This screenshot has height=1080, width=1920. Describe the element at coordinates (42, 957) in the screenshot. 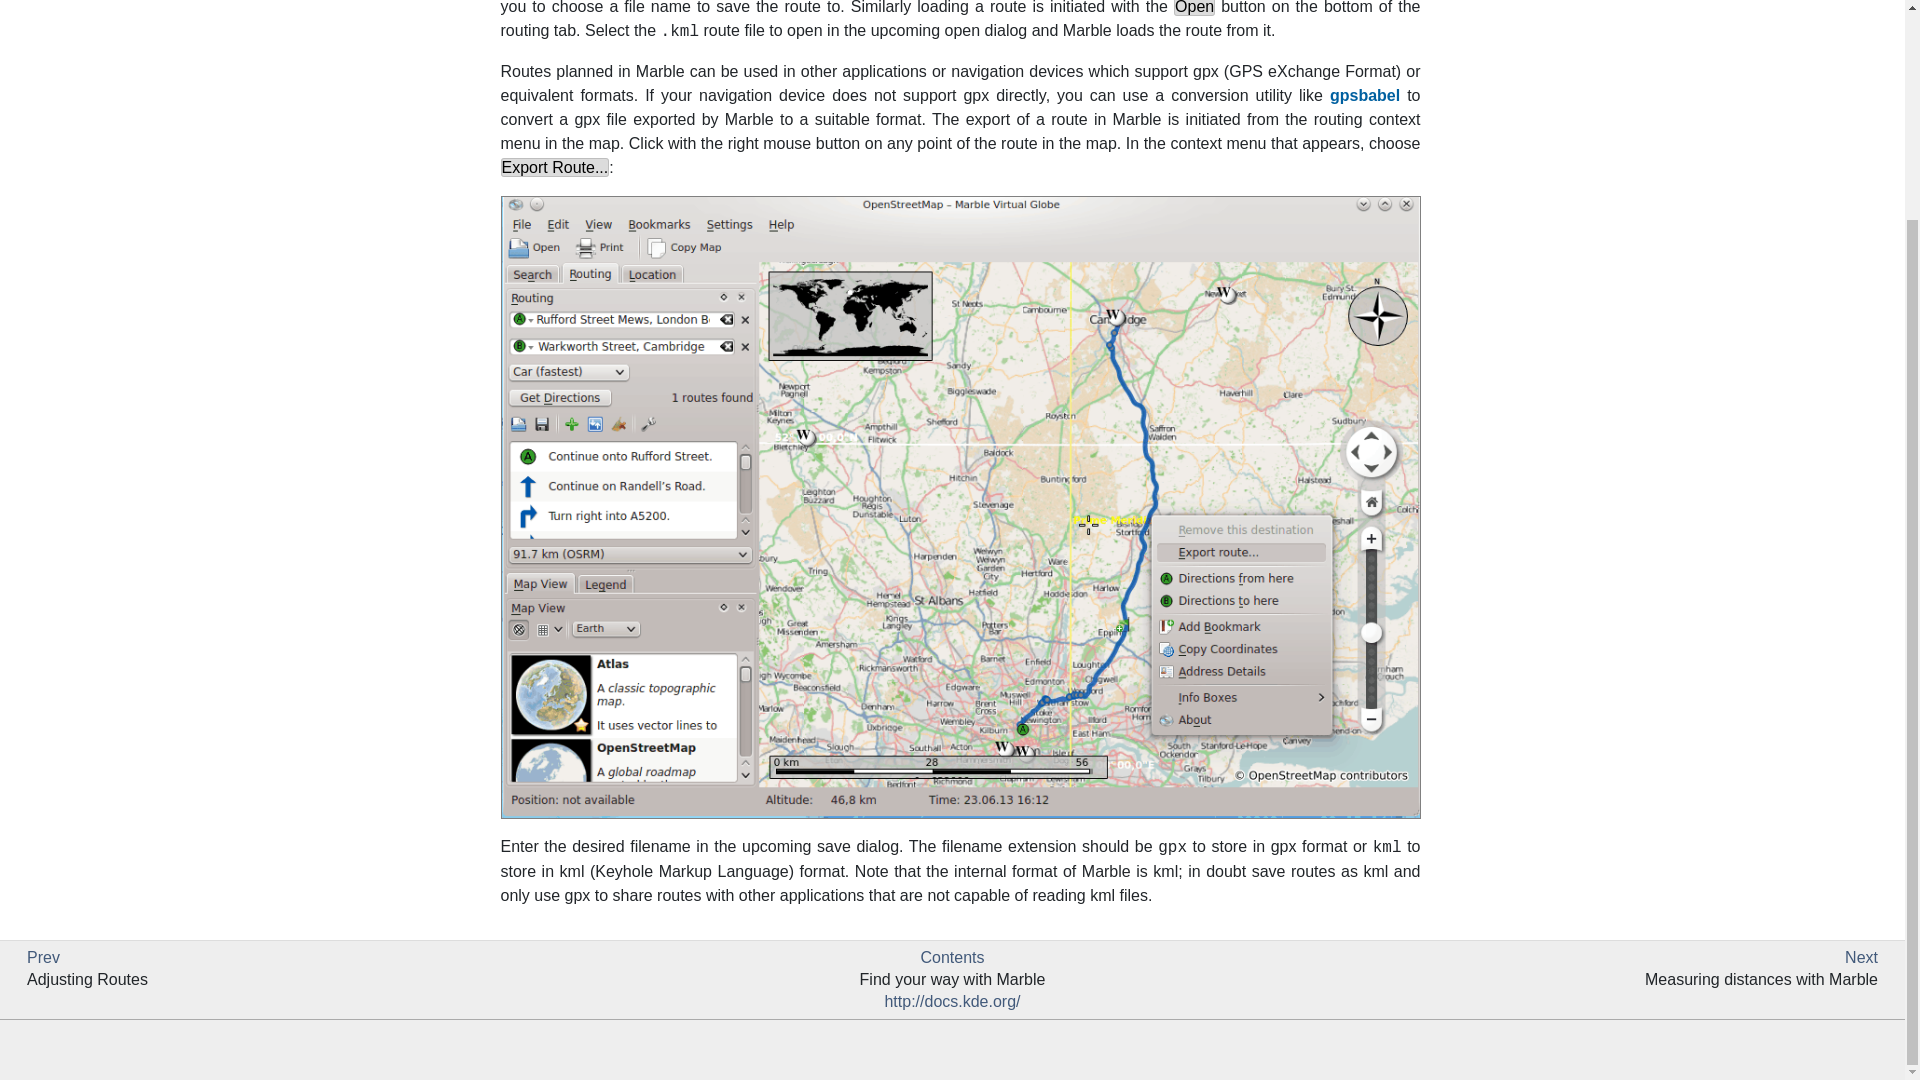

I see `Prev` at that location.